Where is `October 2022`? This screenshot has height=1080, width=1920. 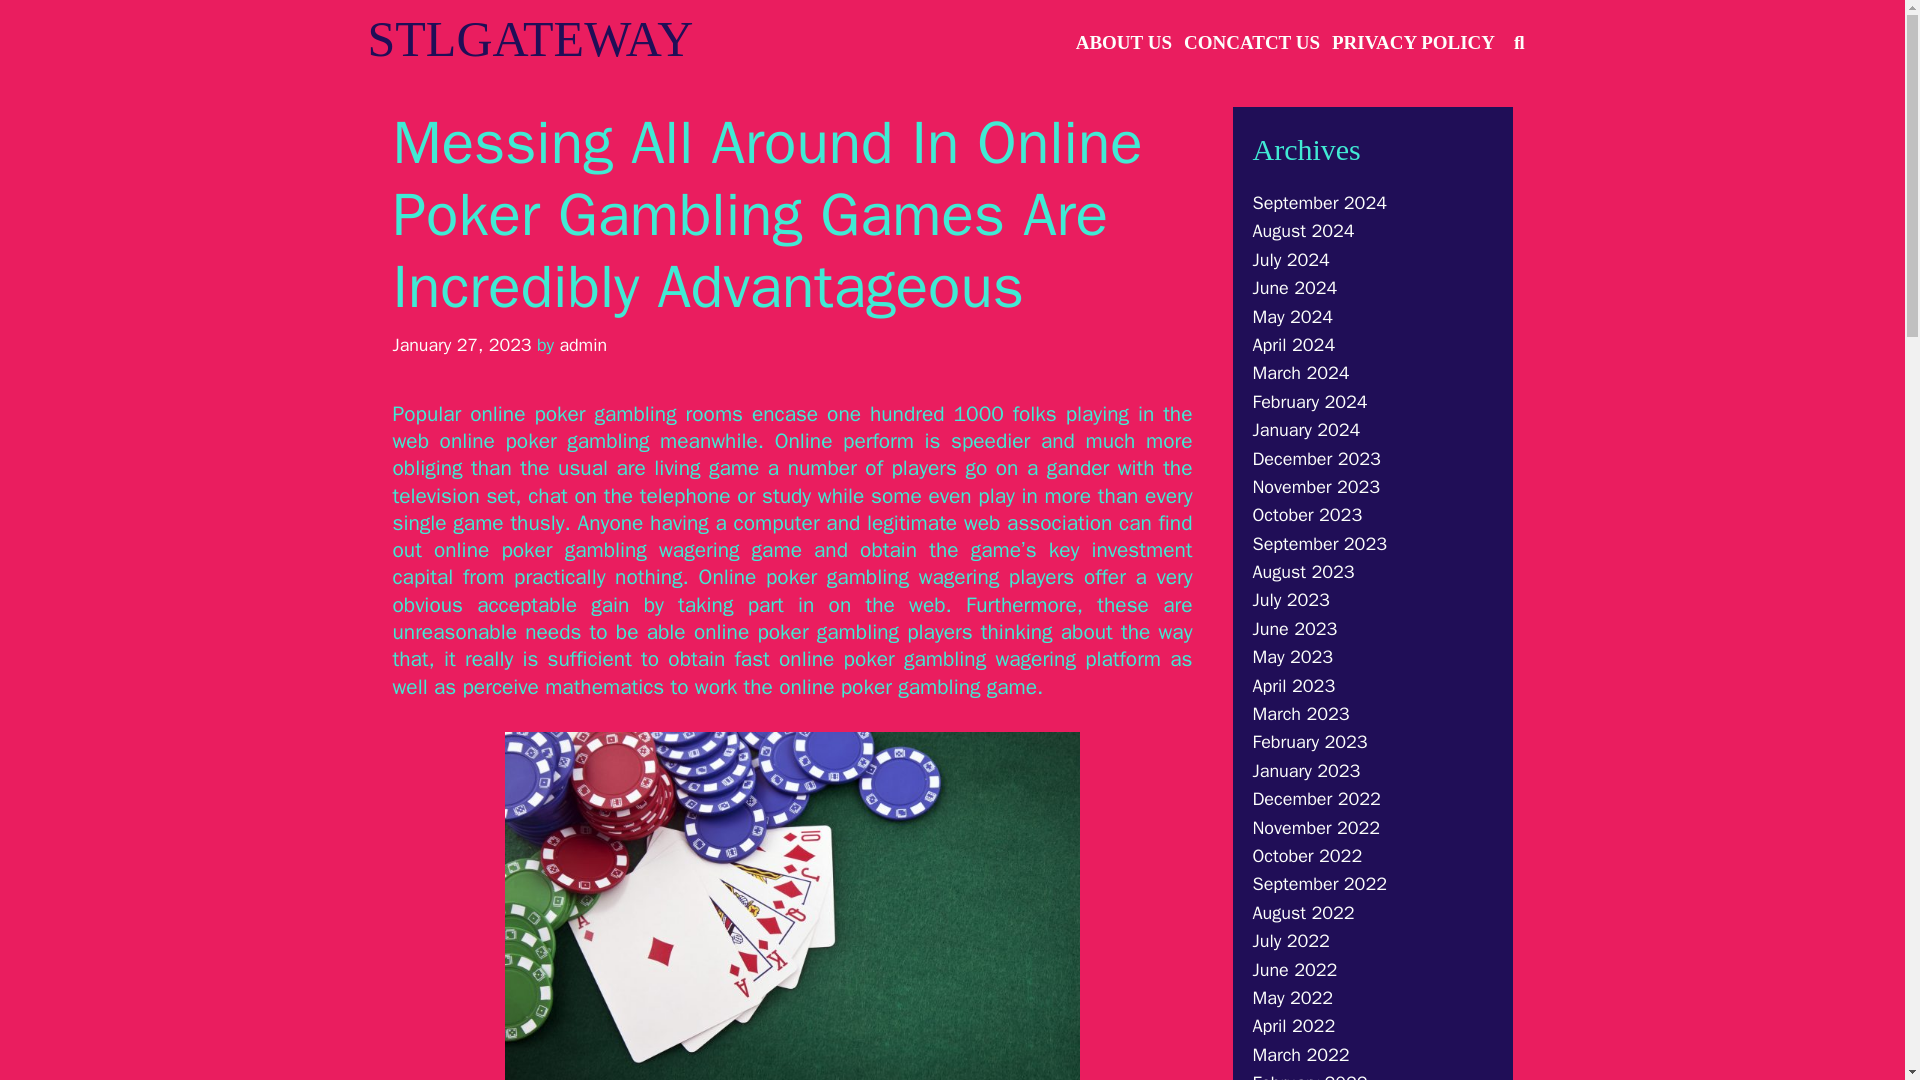
October 2022 is located at coordinates (1306, 856).